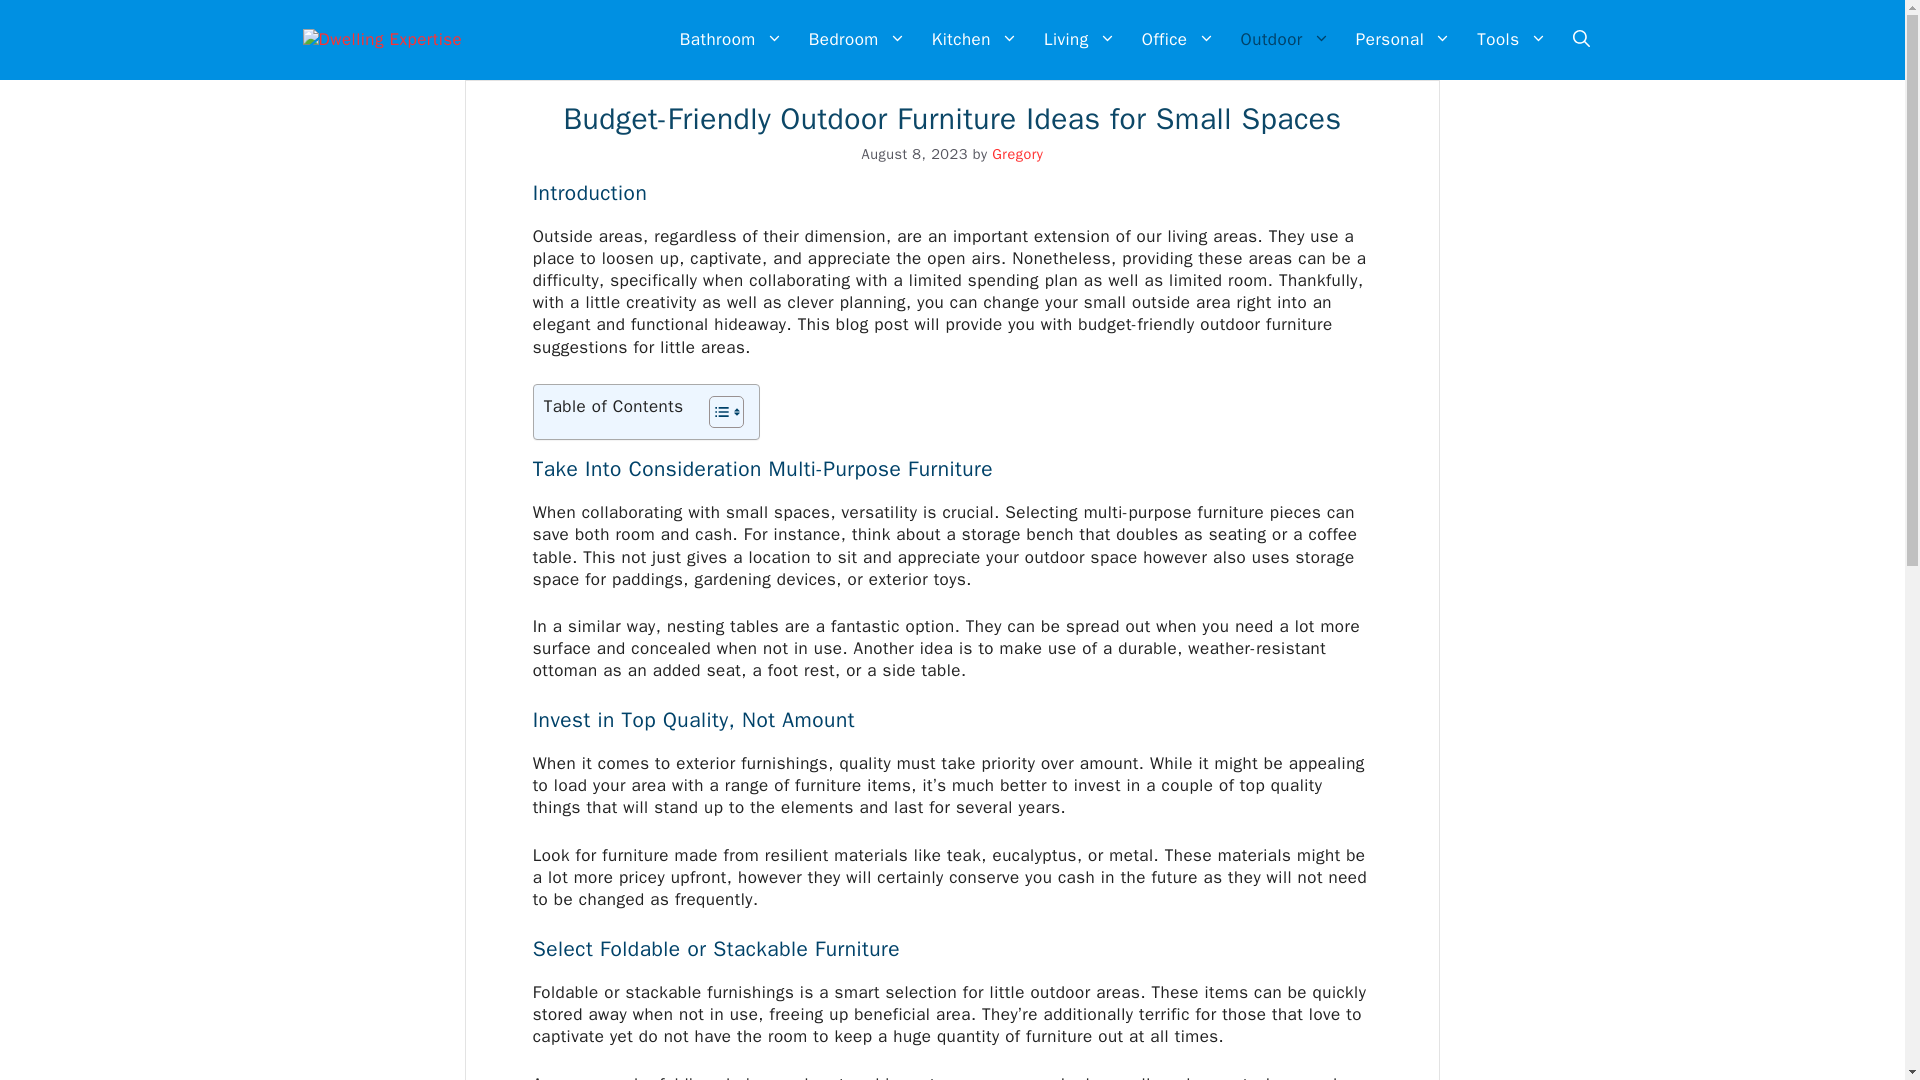  I want to click on Outdoor, so click(1285, 40).